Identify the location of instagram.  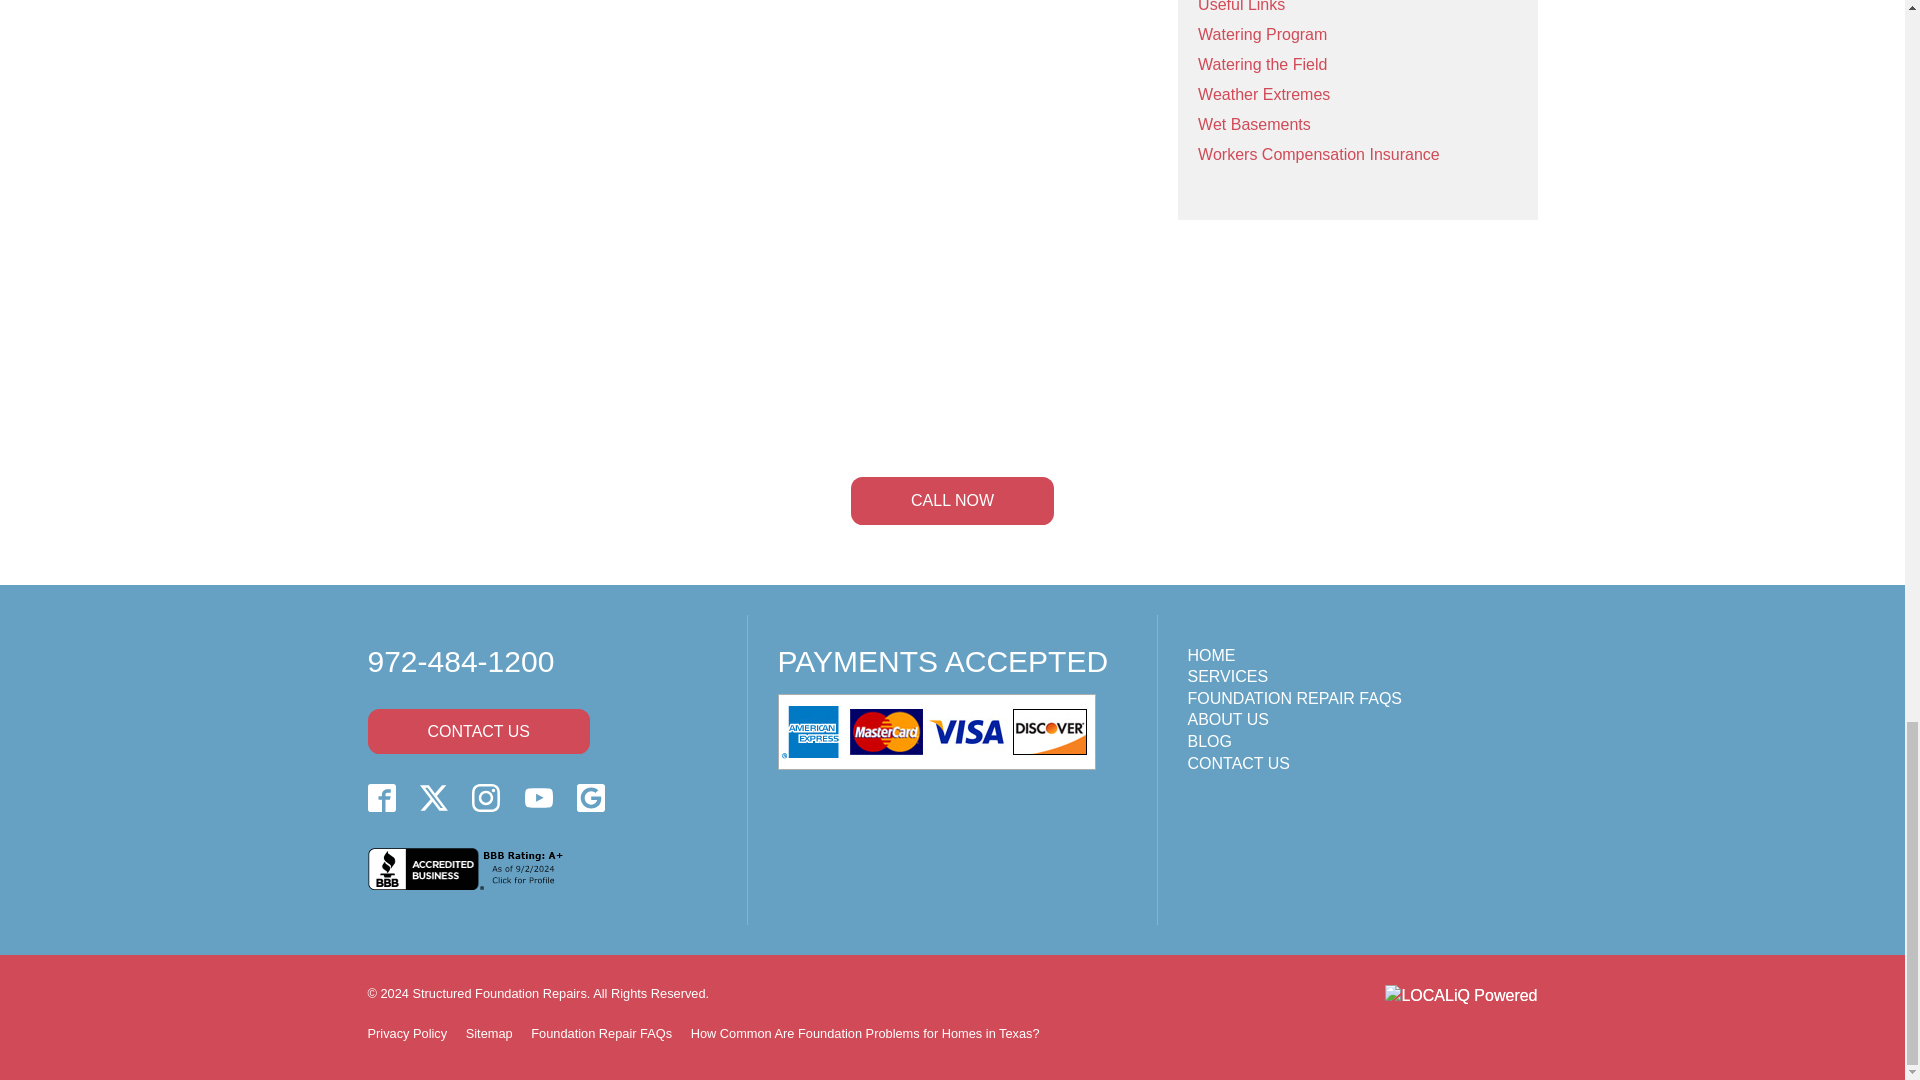
(486, 798).